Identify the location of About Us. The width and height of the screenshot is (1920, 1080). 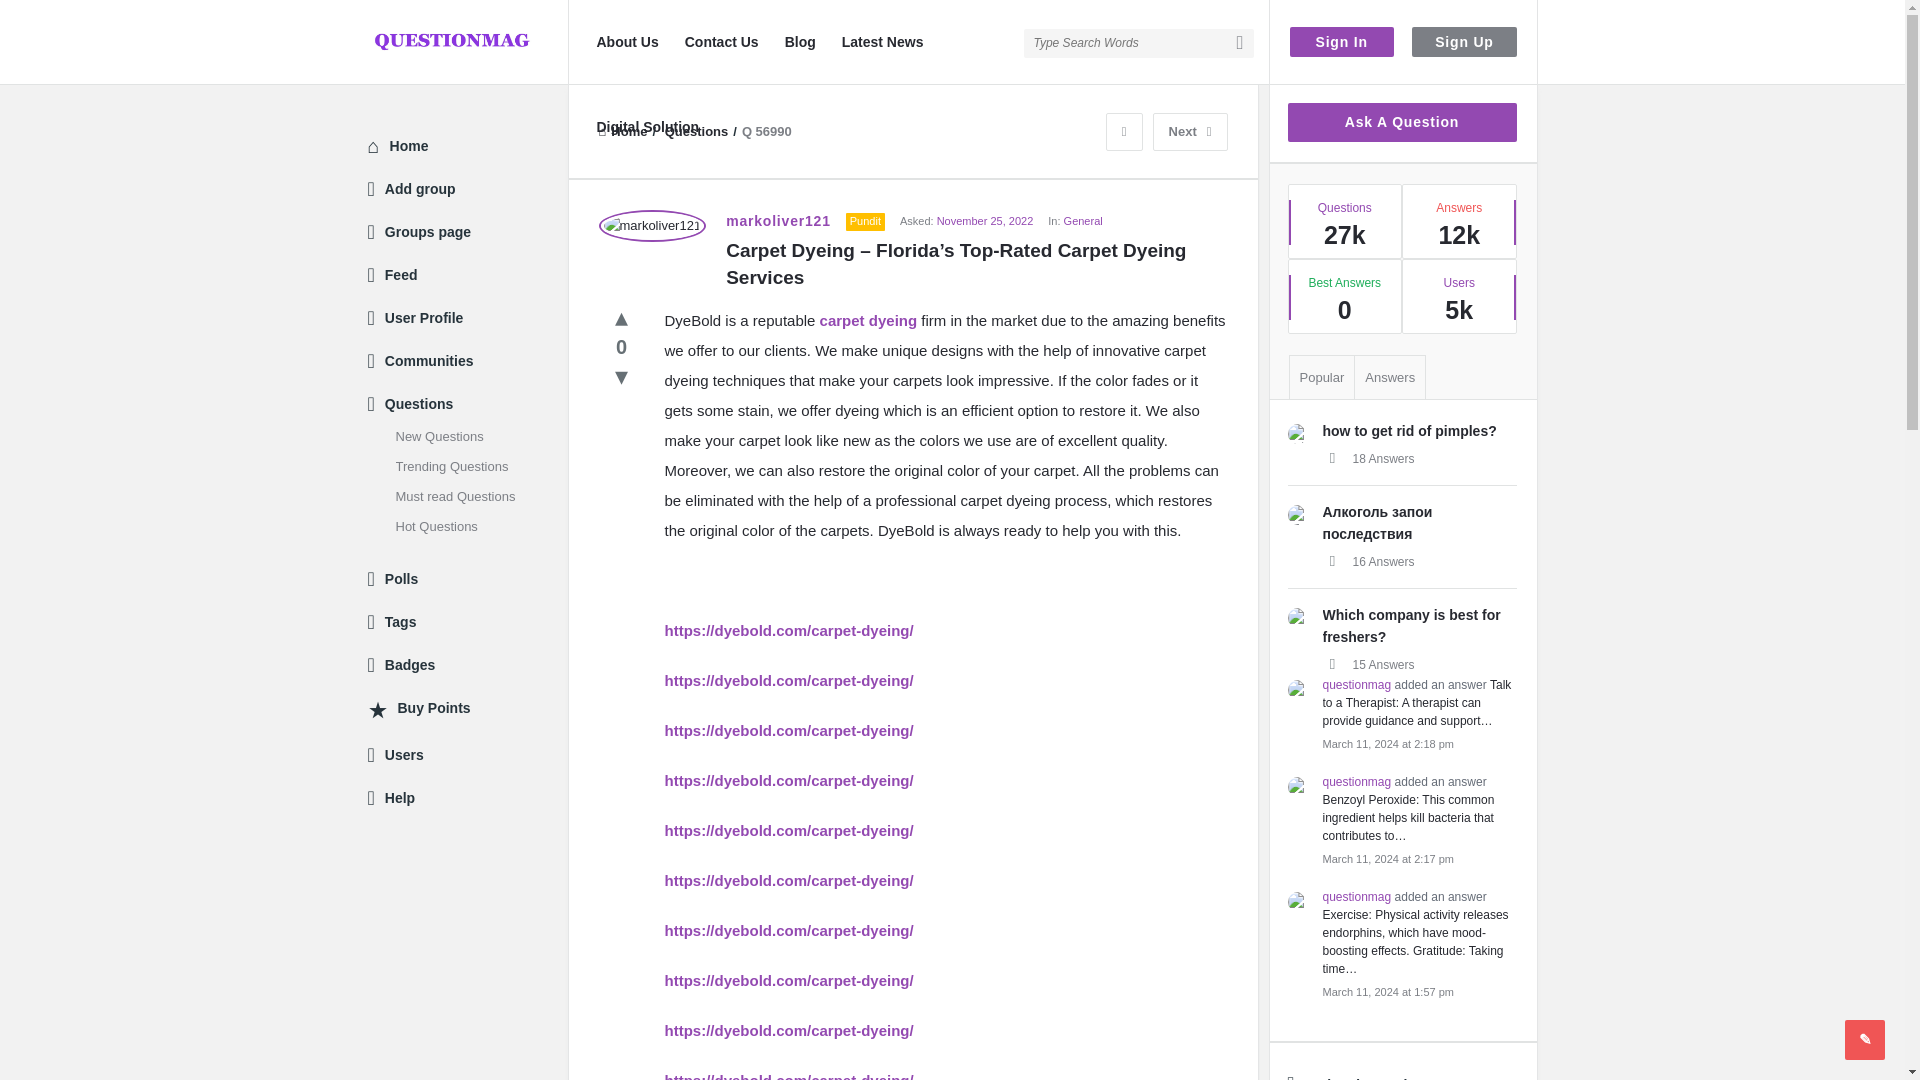
(626, 42).